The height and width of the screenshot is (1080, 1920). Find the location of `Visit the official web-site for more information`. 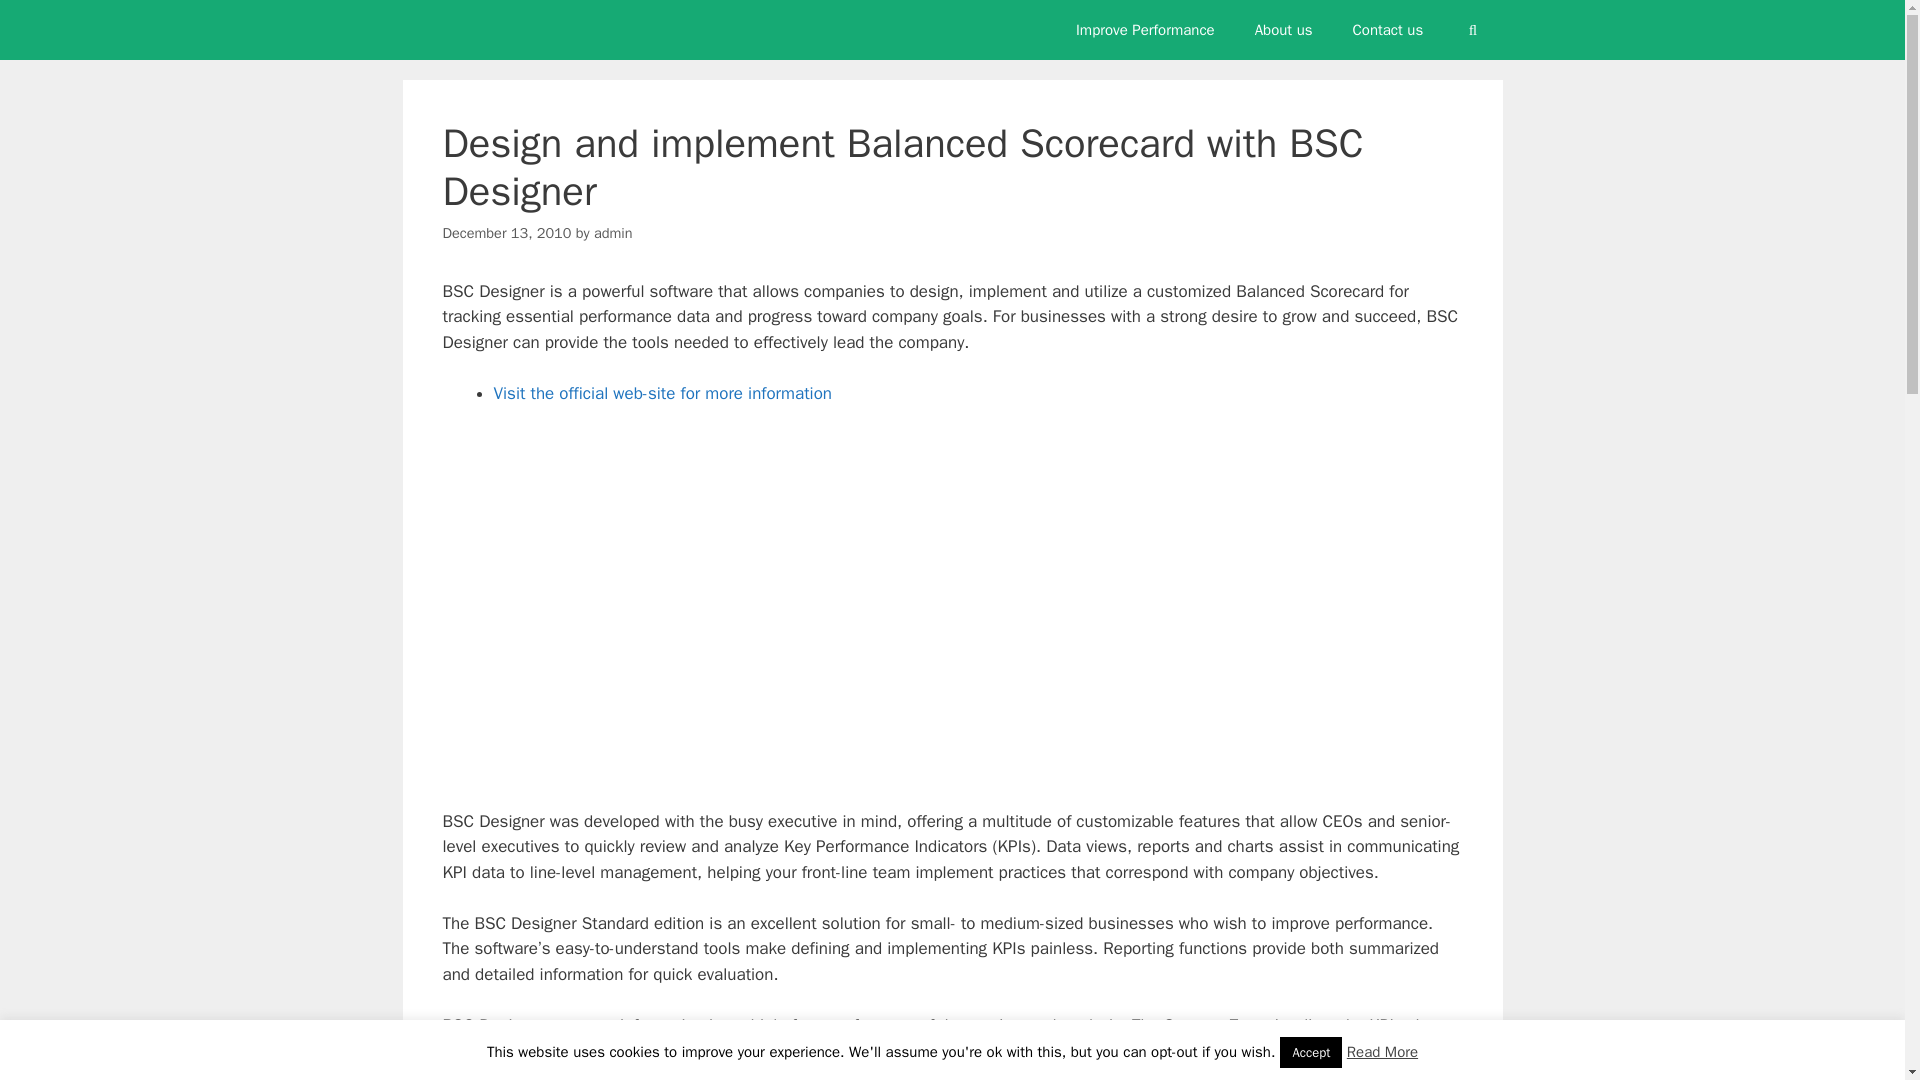

Visit the official web-site for more information is located at coordinates (662, 393).